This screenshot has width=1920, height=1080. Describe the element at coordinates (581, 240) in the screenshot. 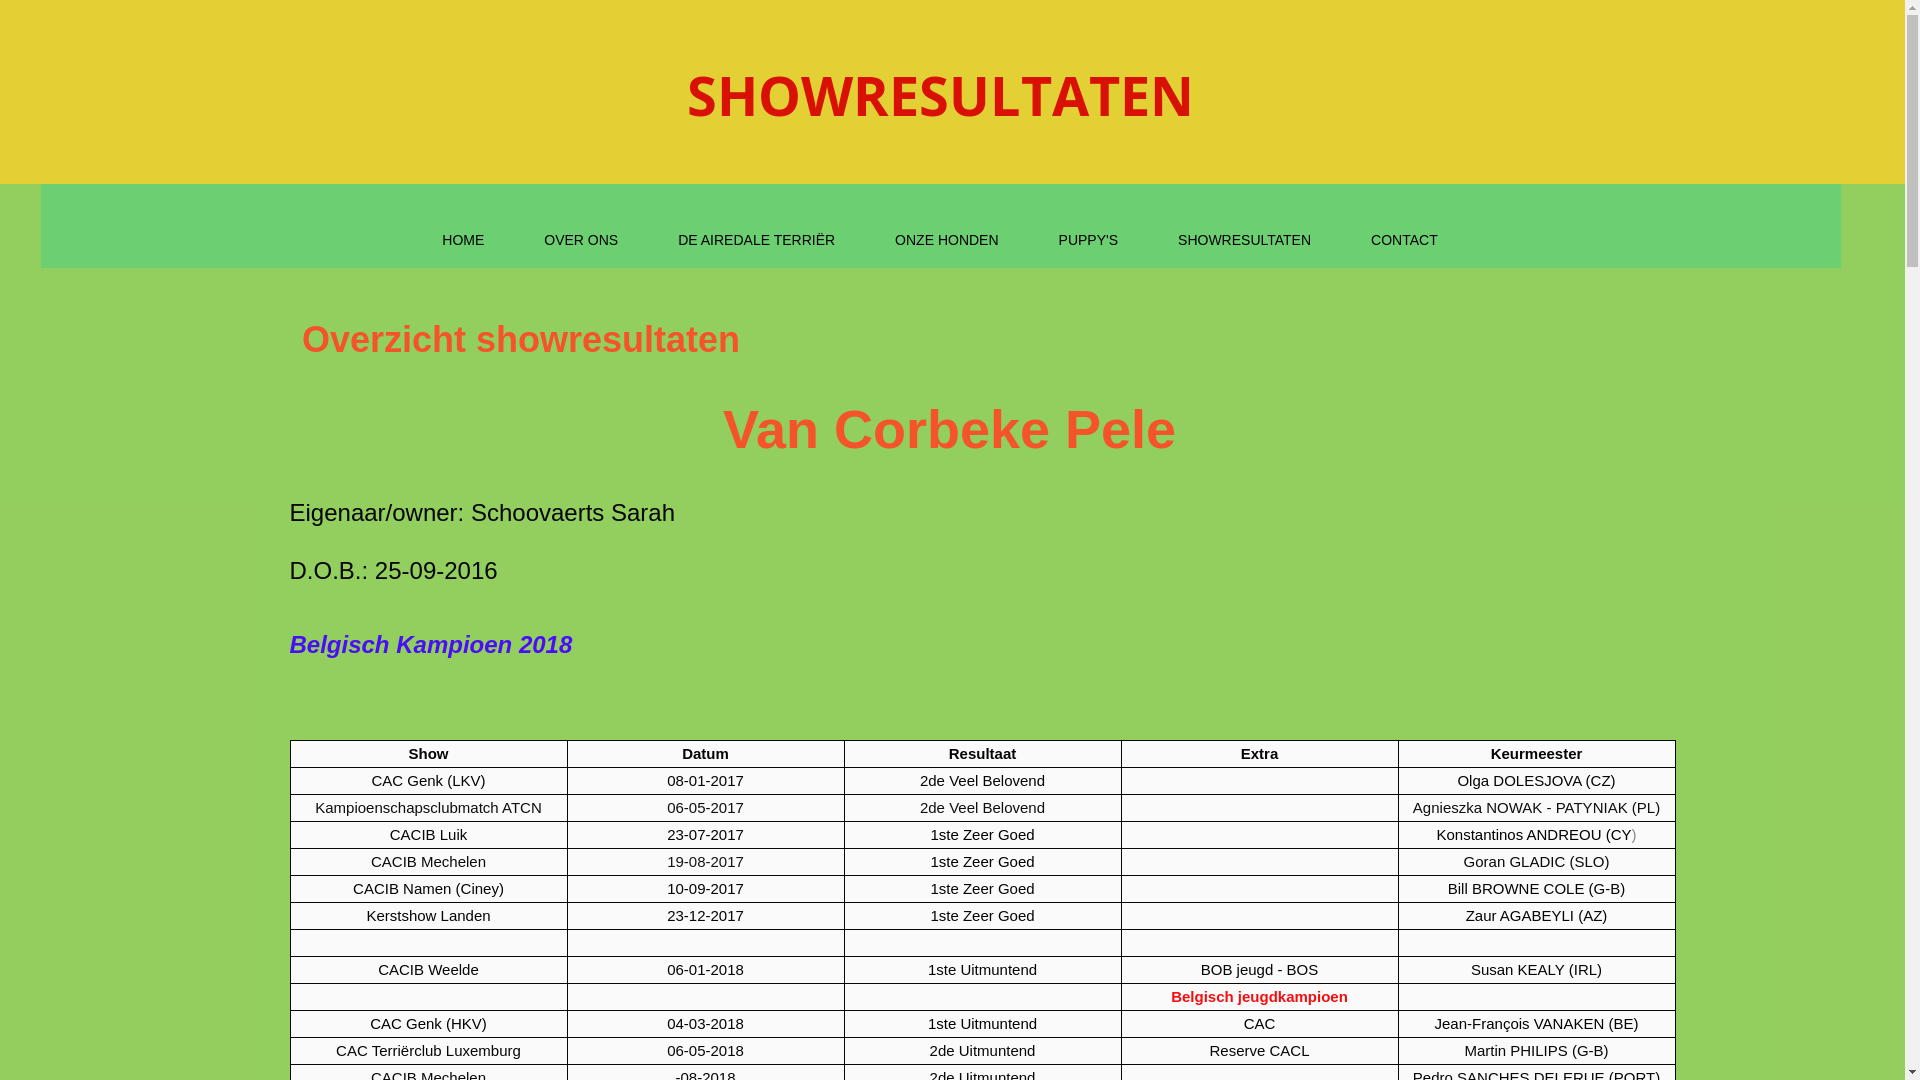

I see `OVER ONS` at that location.